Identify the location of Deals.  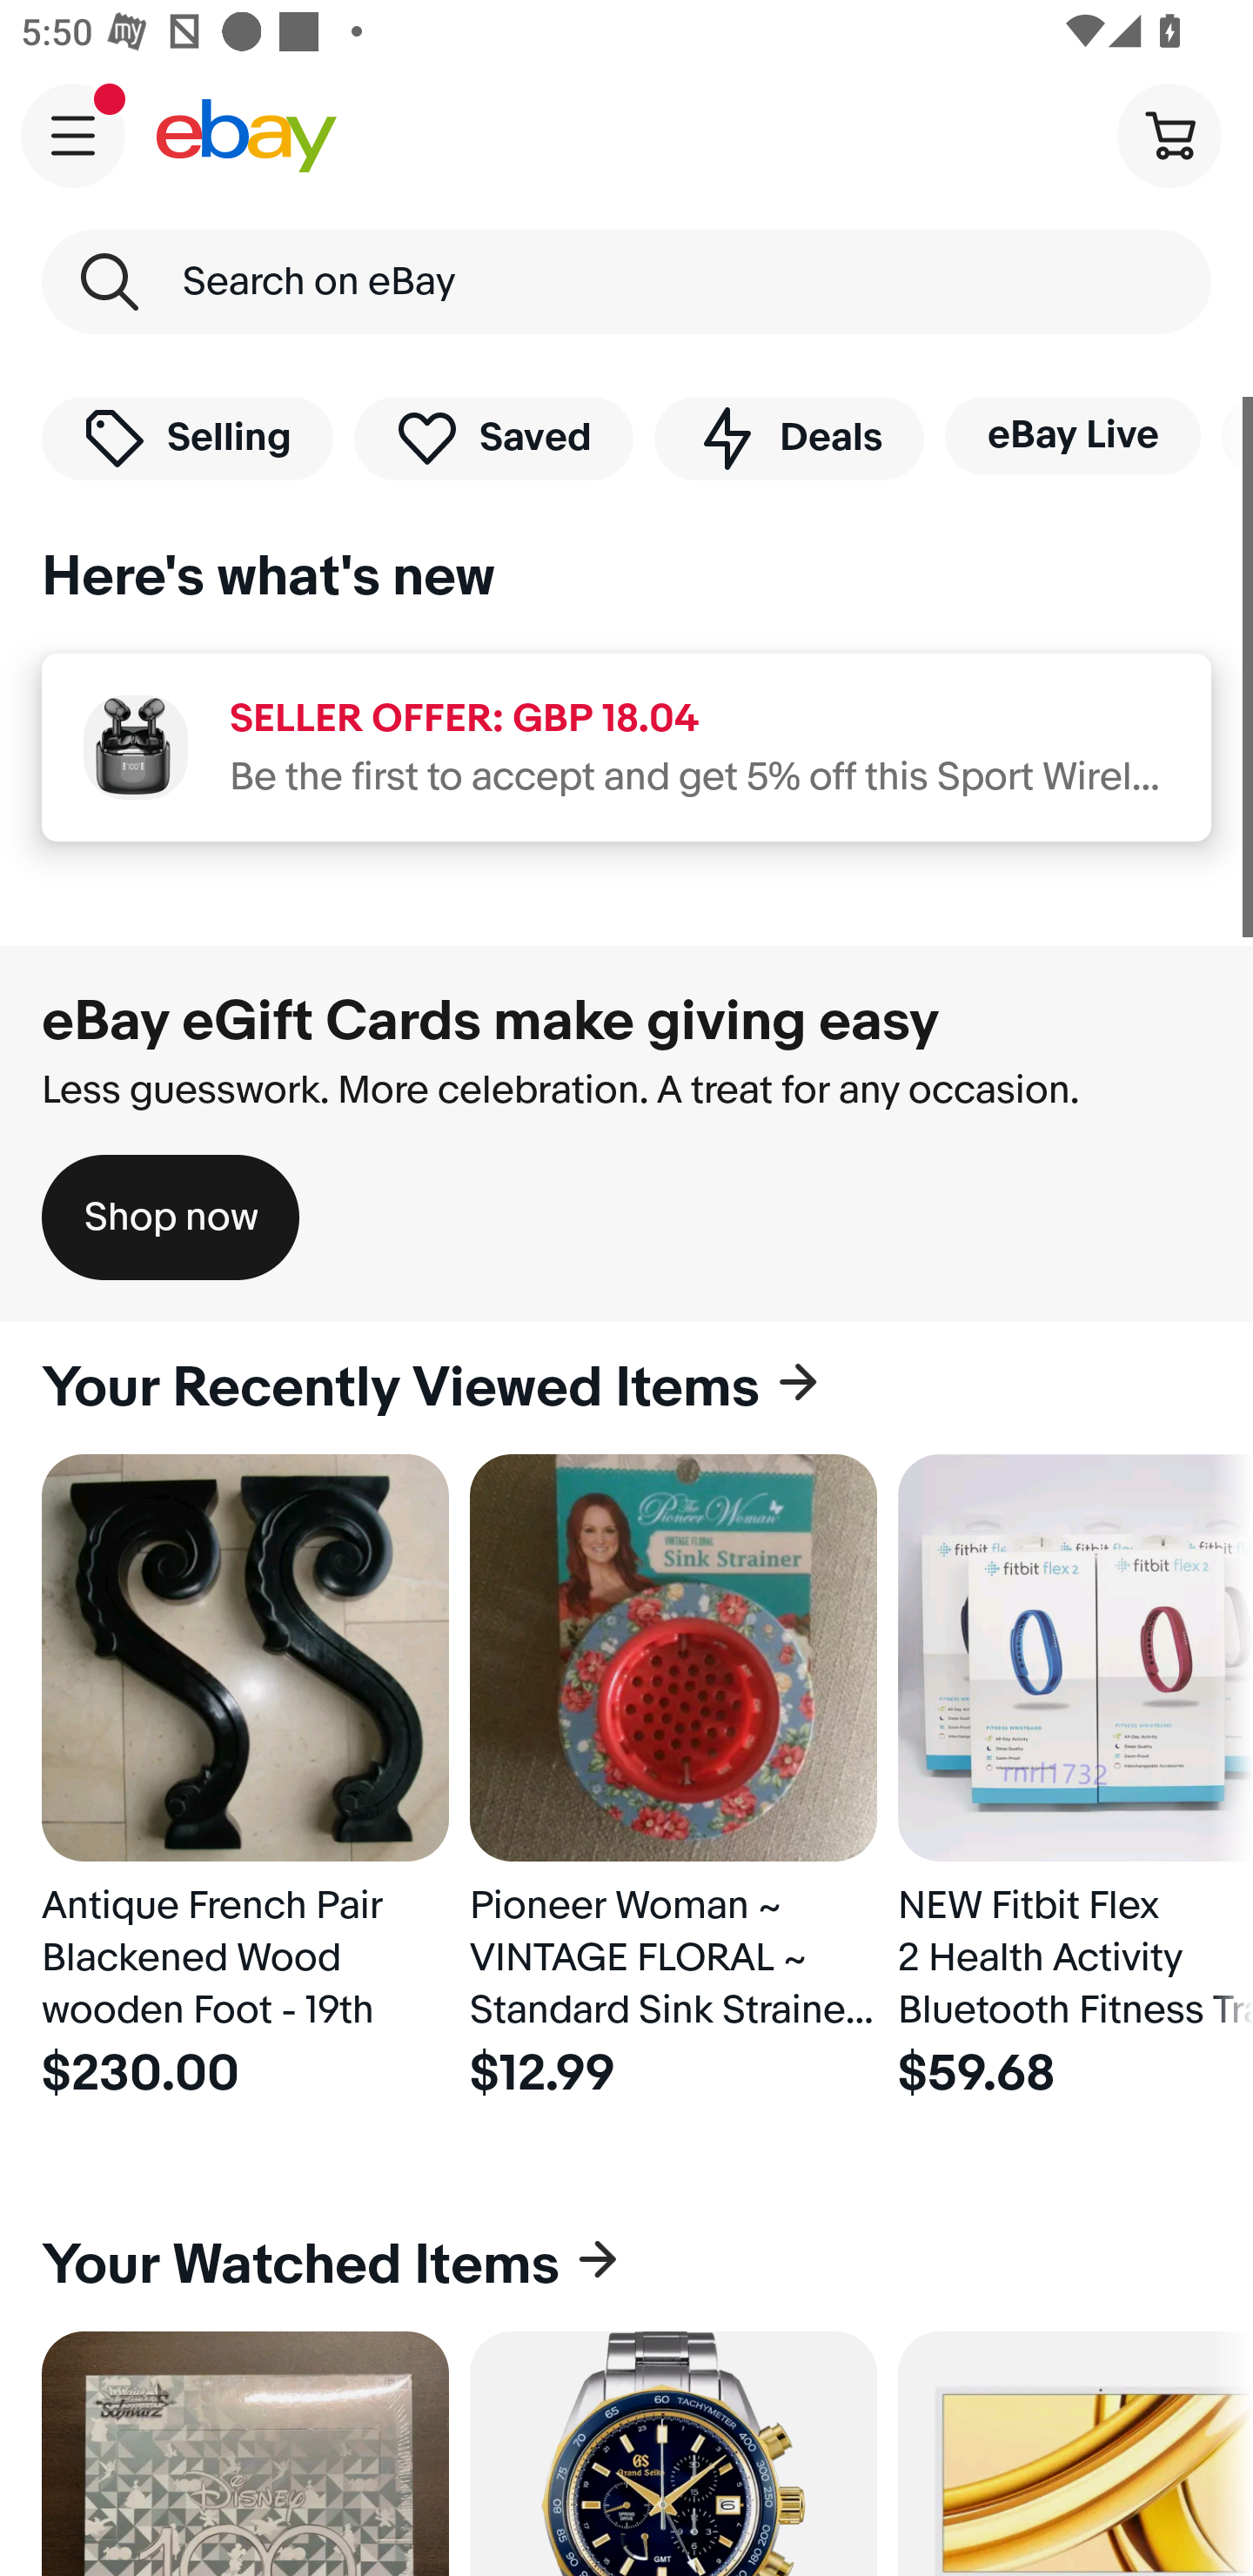
(788, 437).